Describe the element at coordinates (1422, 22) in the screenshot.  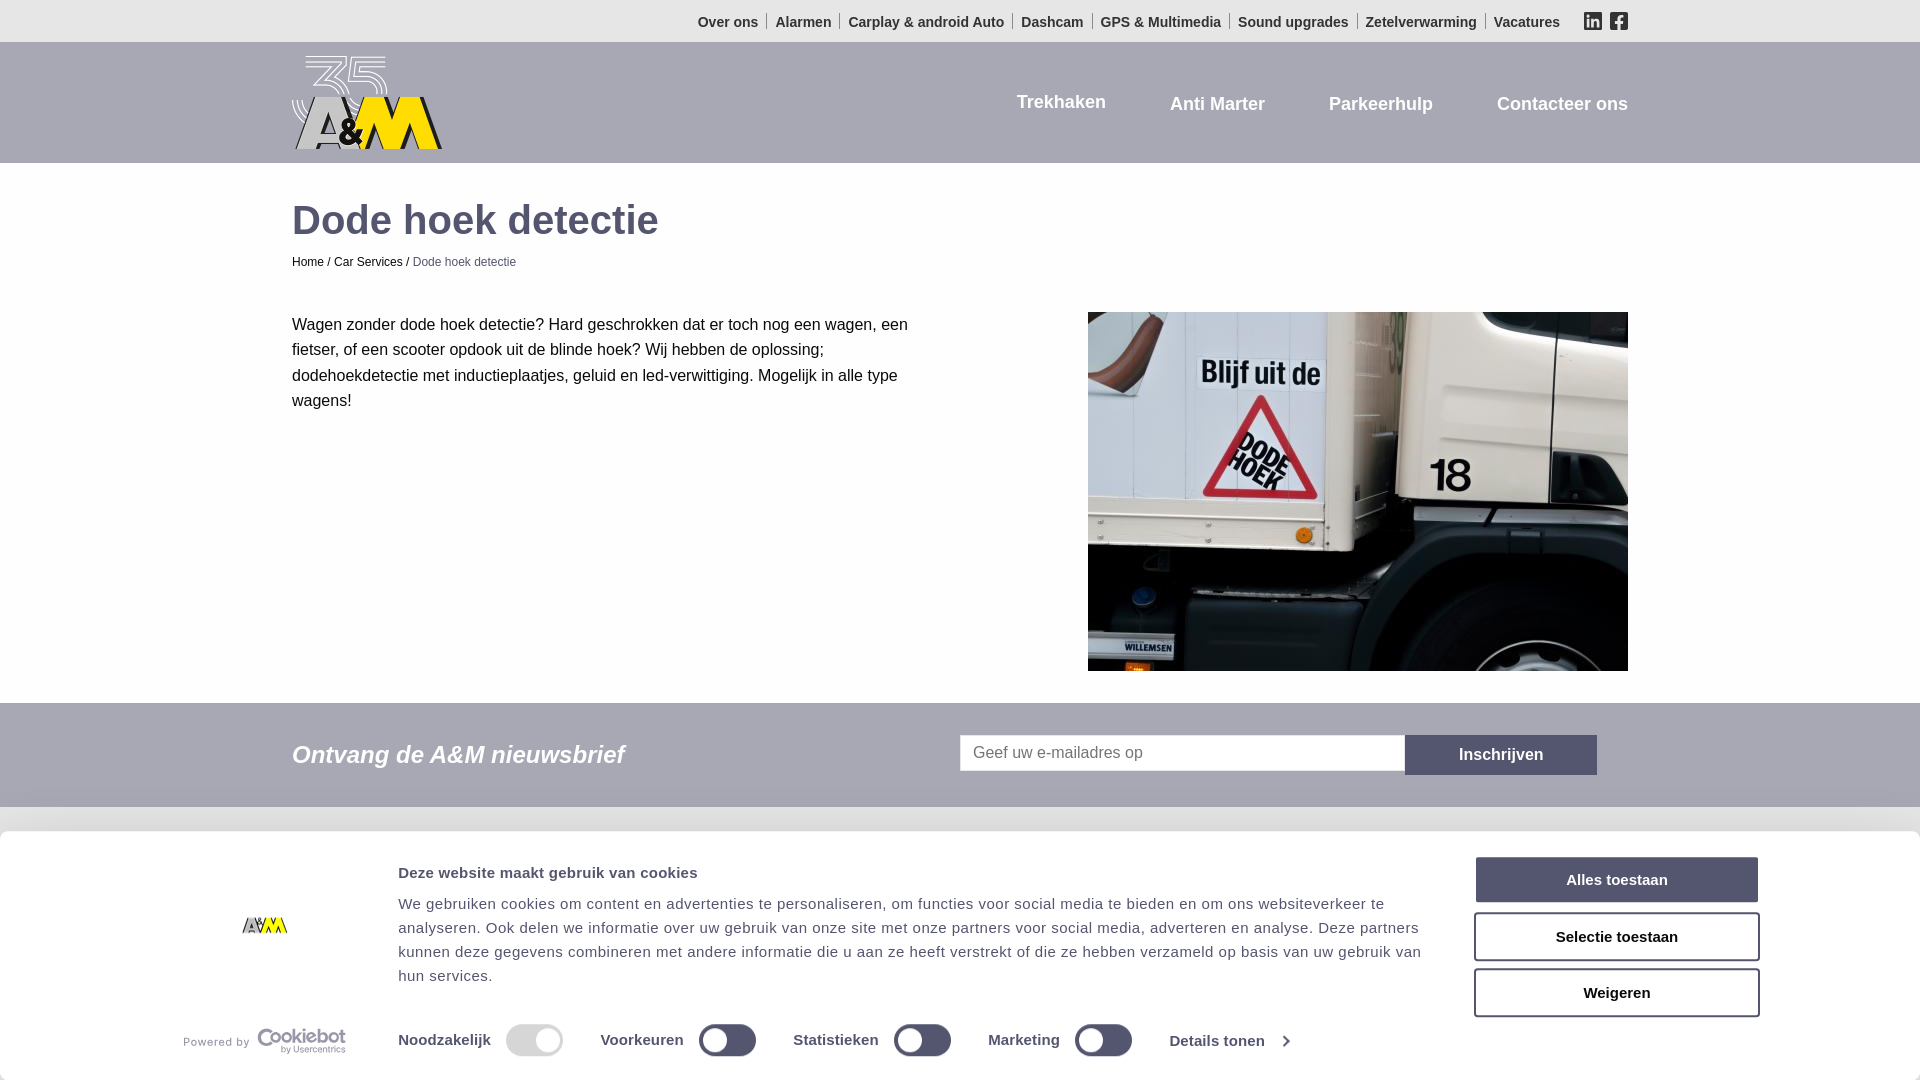
I see `Zetelverwarming` at that location.